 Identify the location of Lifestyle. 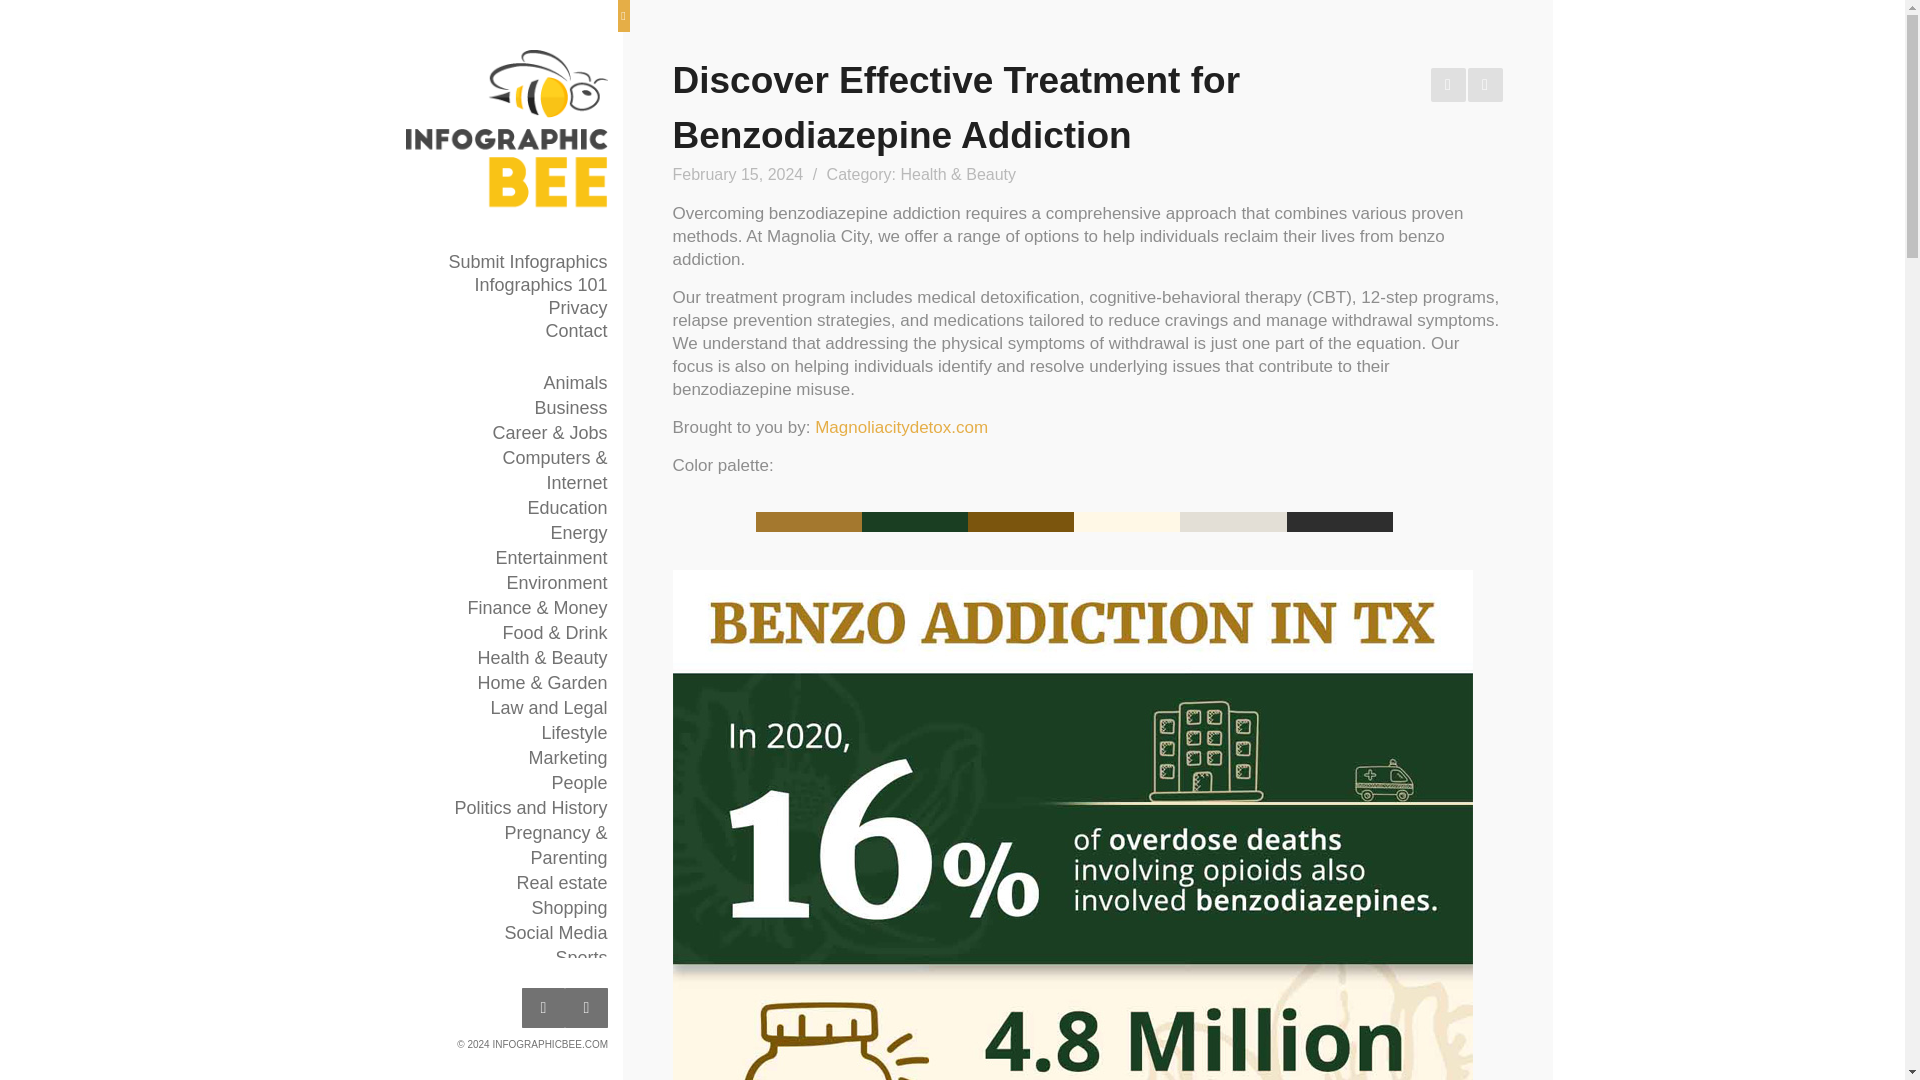
(574, 734).